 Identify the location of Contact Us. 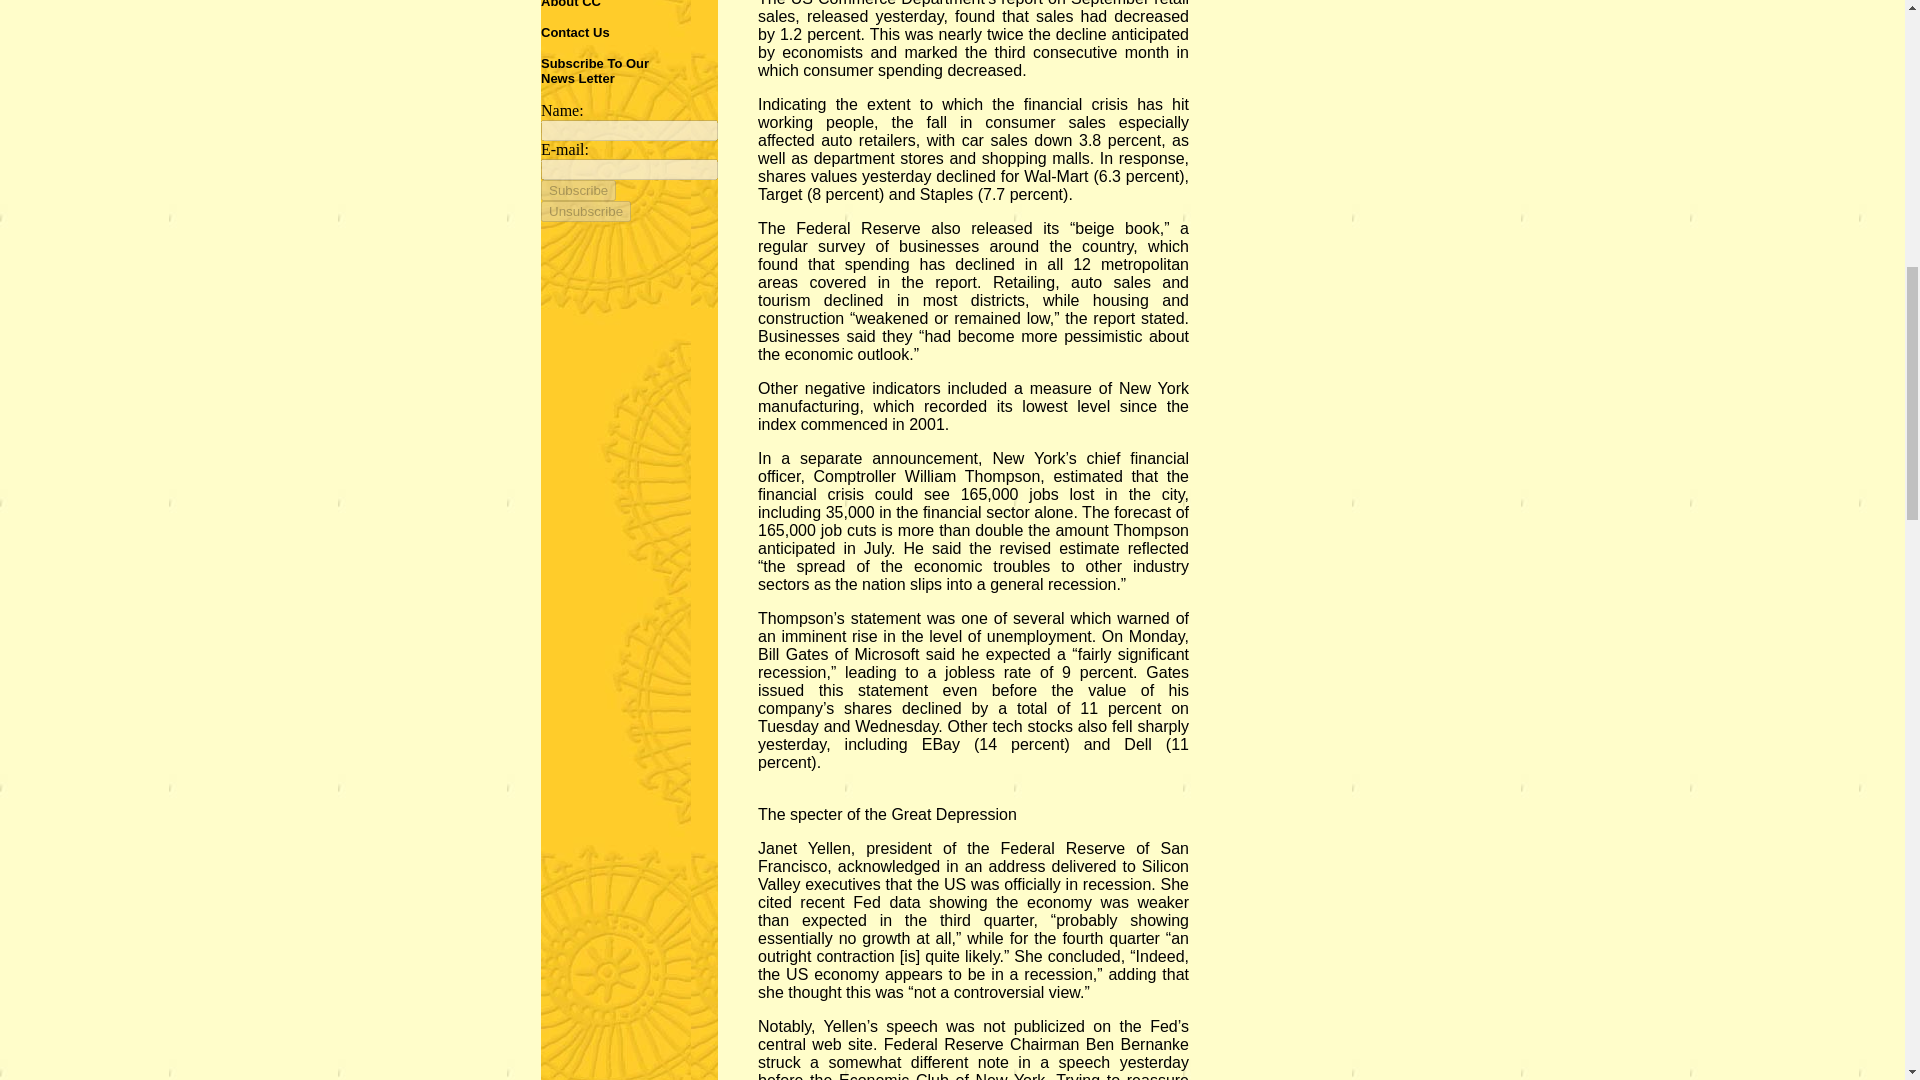
(576, 30).